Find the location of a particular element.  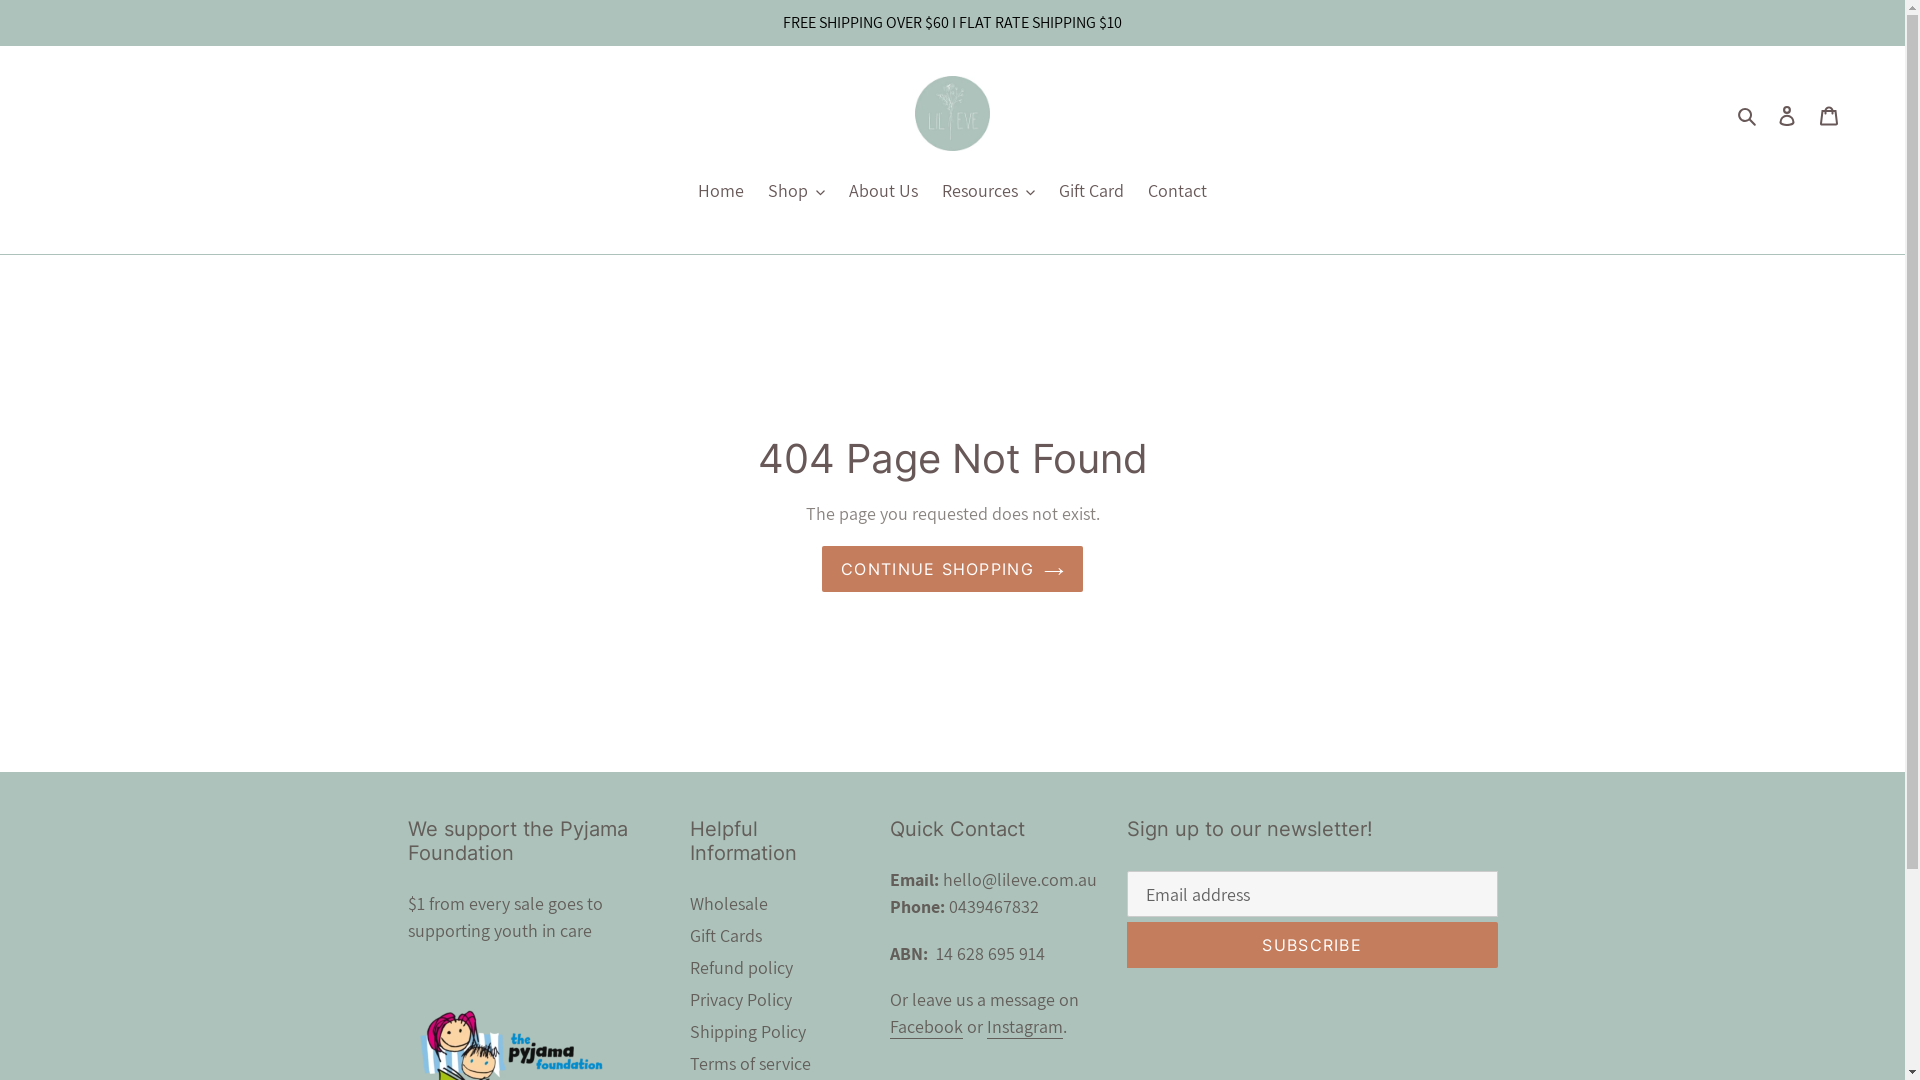

Terms of service is located at coordinates (750, 1064).